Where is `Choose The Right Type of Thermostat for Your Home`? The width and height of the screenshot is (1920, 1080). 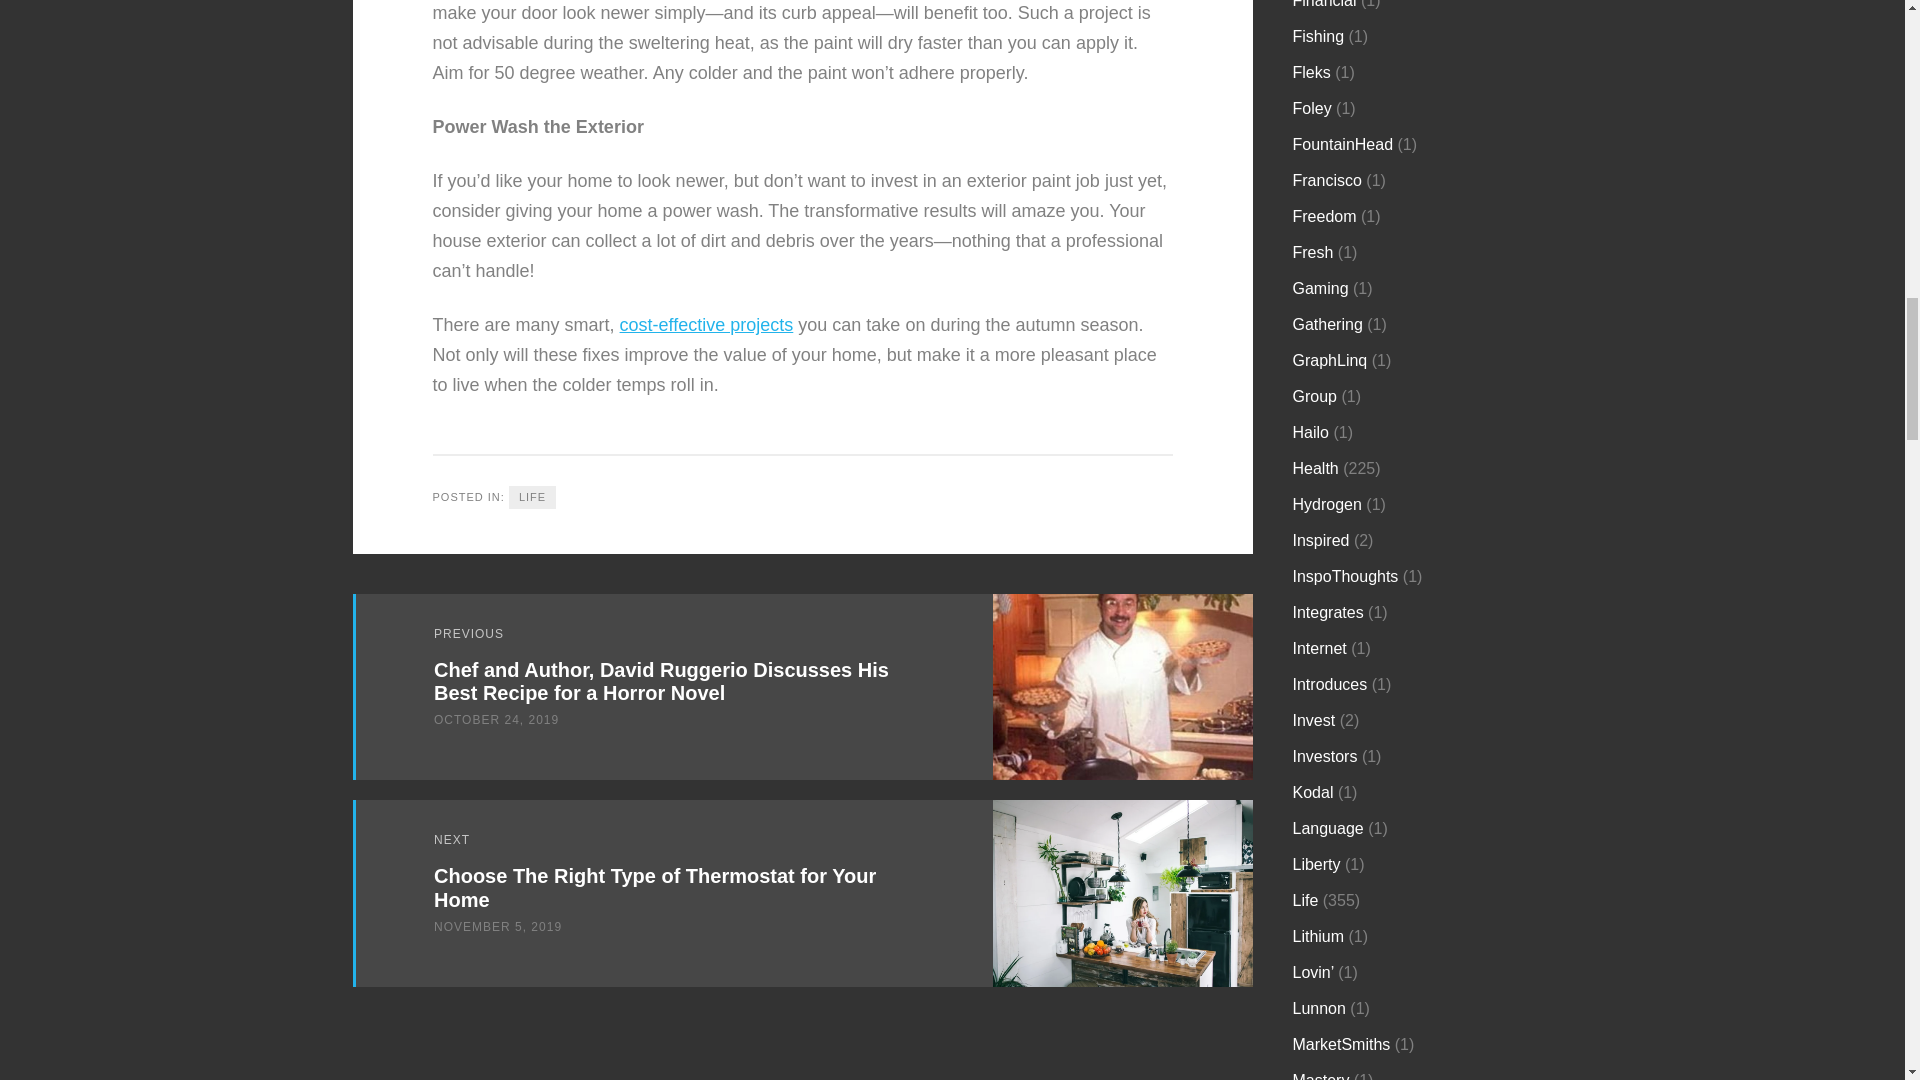
Choose The Right Type of Thermostat for Your Home is located at coordinates (654, 888).